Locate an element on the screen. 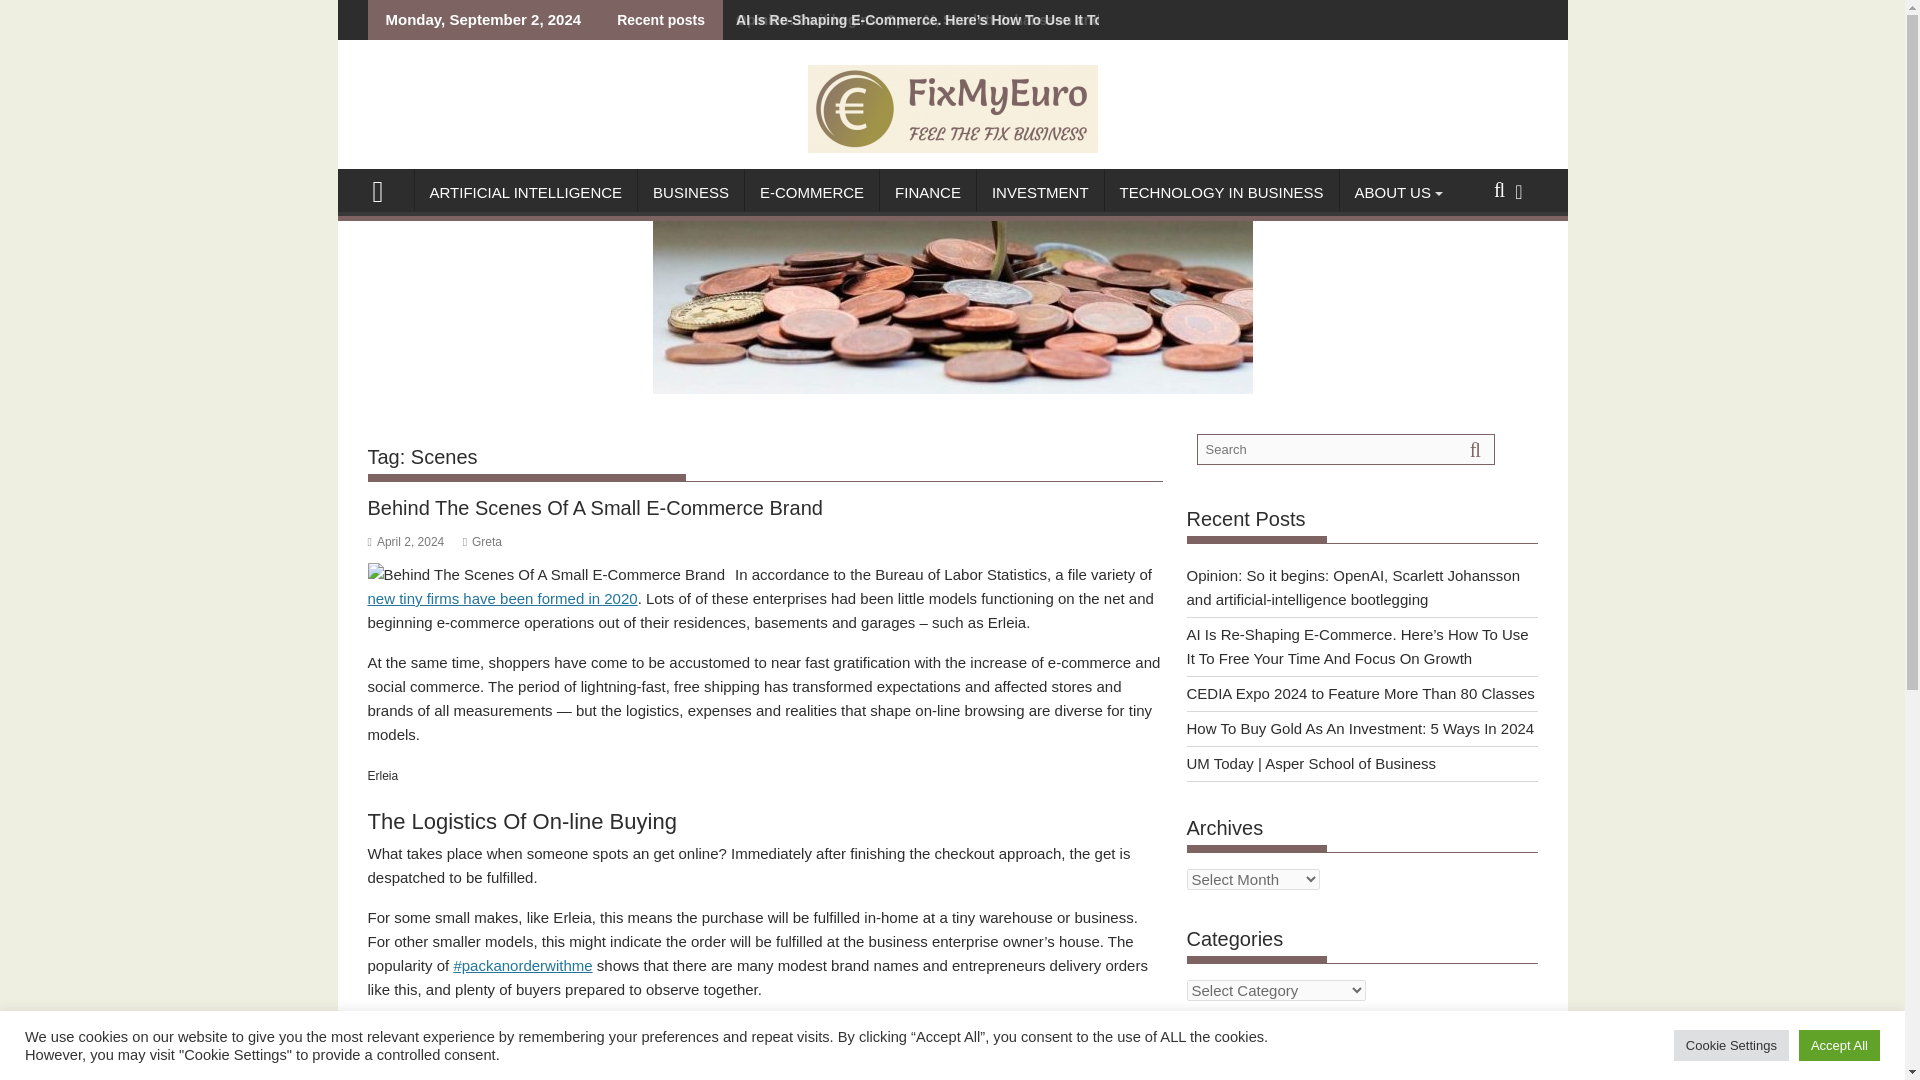 This screenshot has height=1080, width=1920. INVESTMENT is located at coordinates (1040, 192).